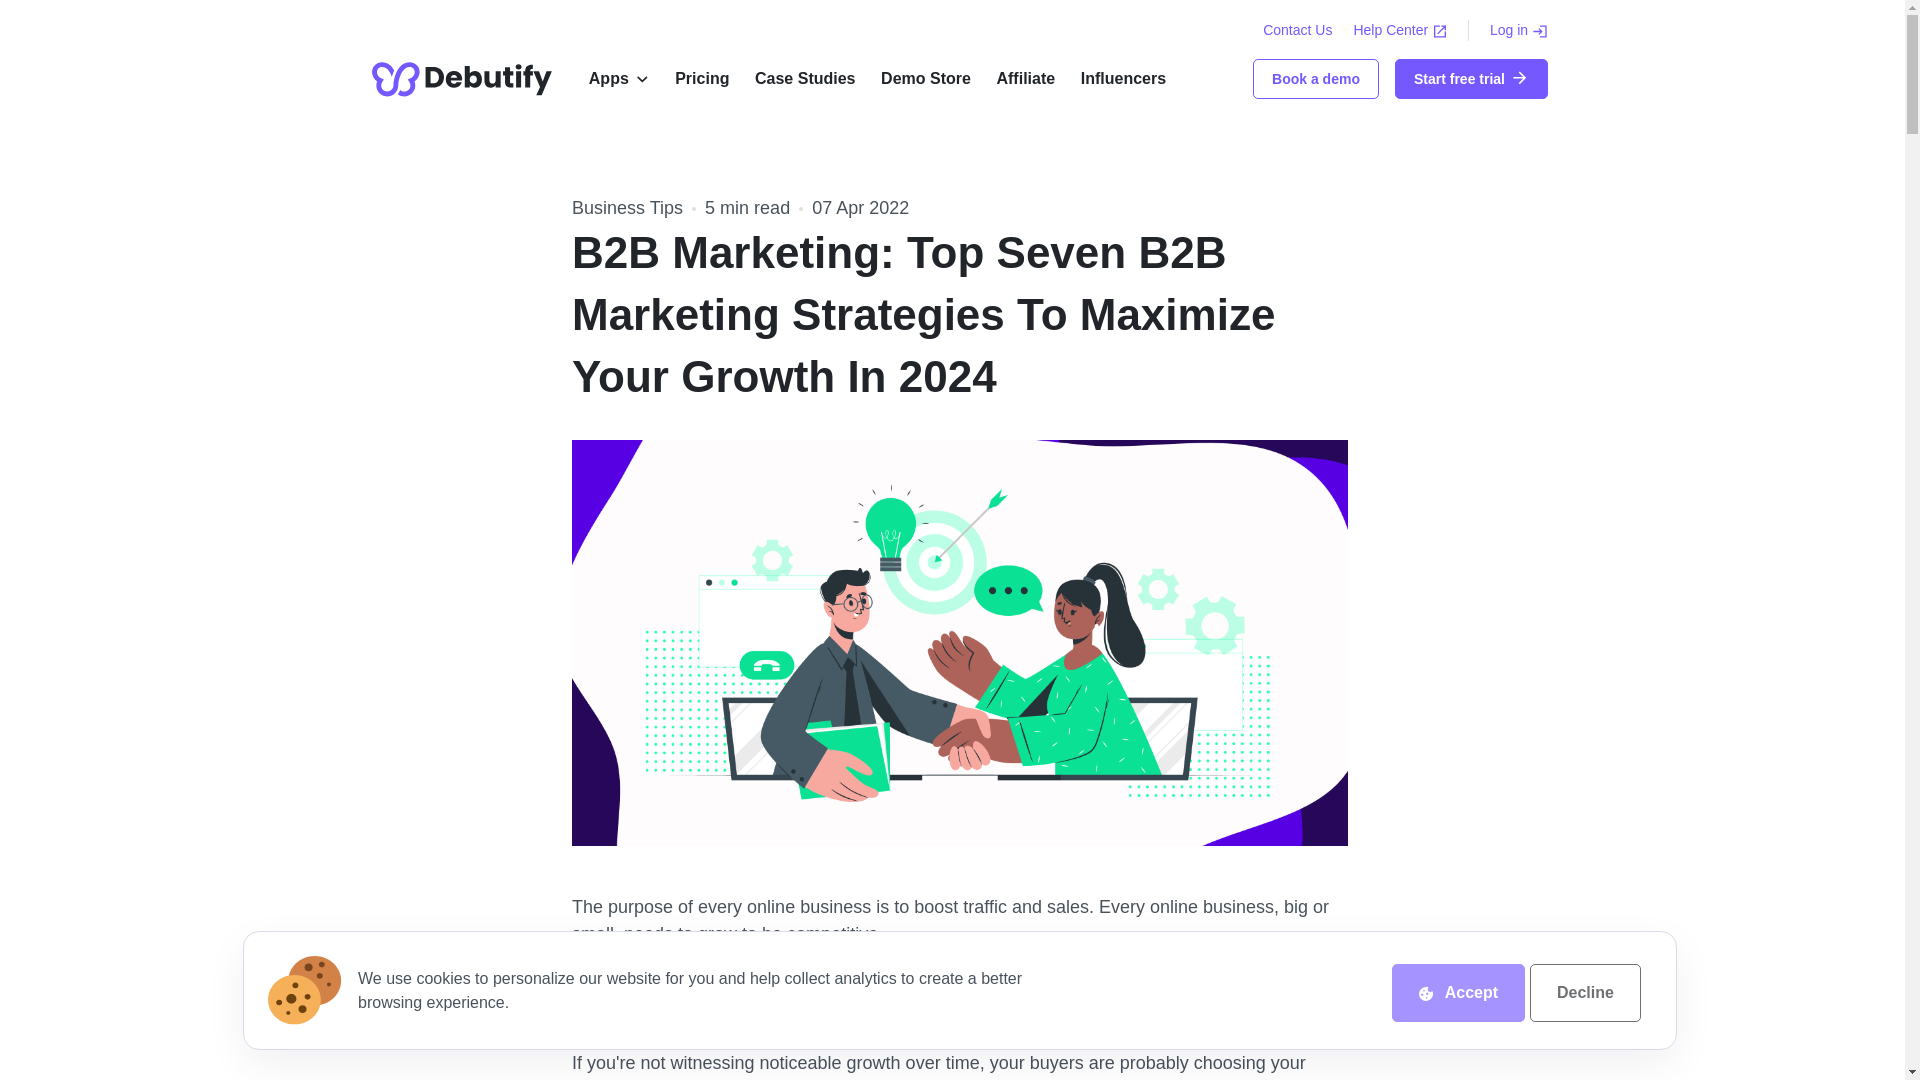 The width and height of the screenshot is (1920, 1080). Describe the element at coordinates (1518, 29) in the screenshot. I see `Log in` at that location.